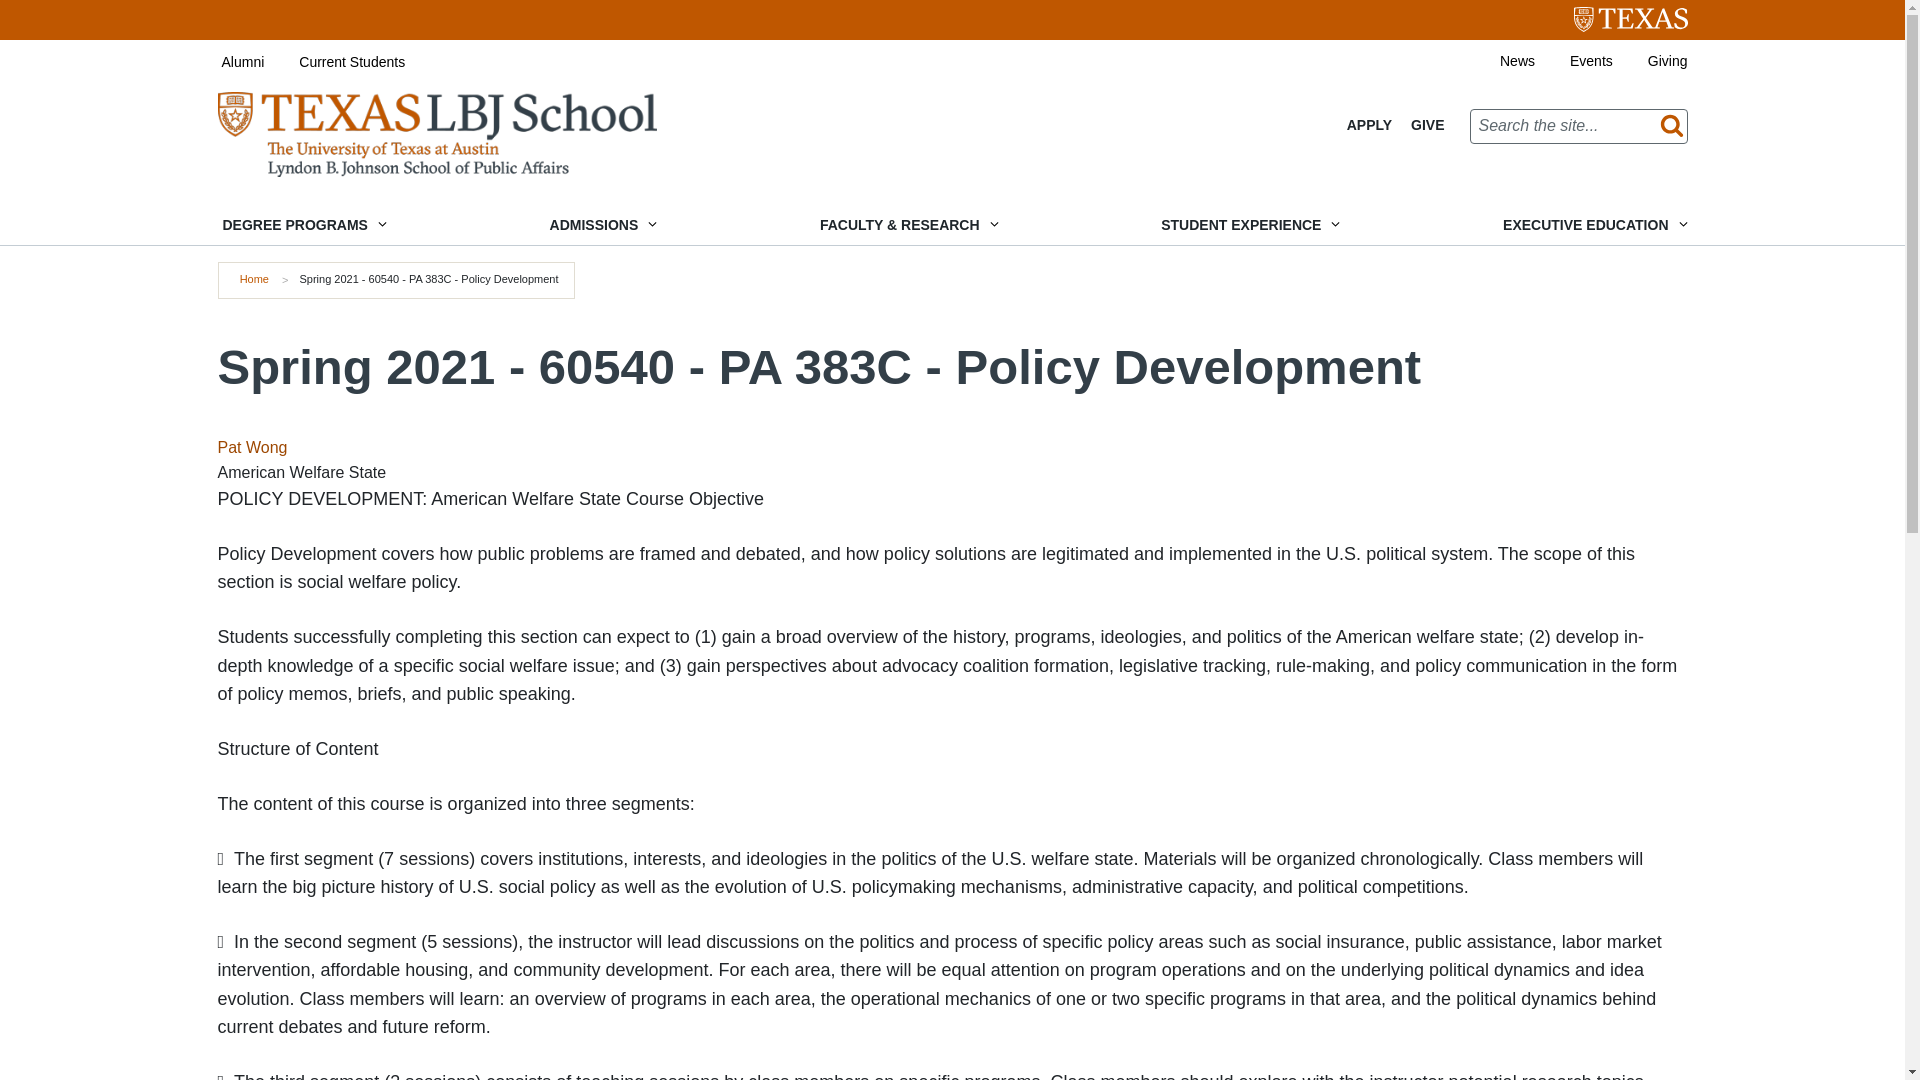  Describe the element at coordinates (1667, 126) in the screenshot. I see `Search` at that location.